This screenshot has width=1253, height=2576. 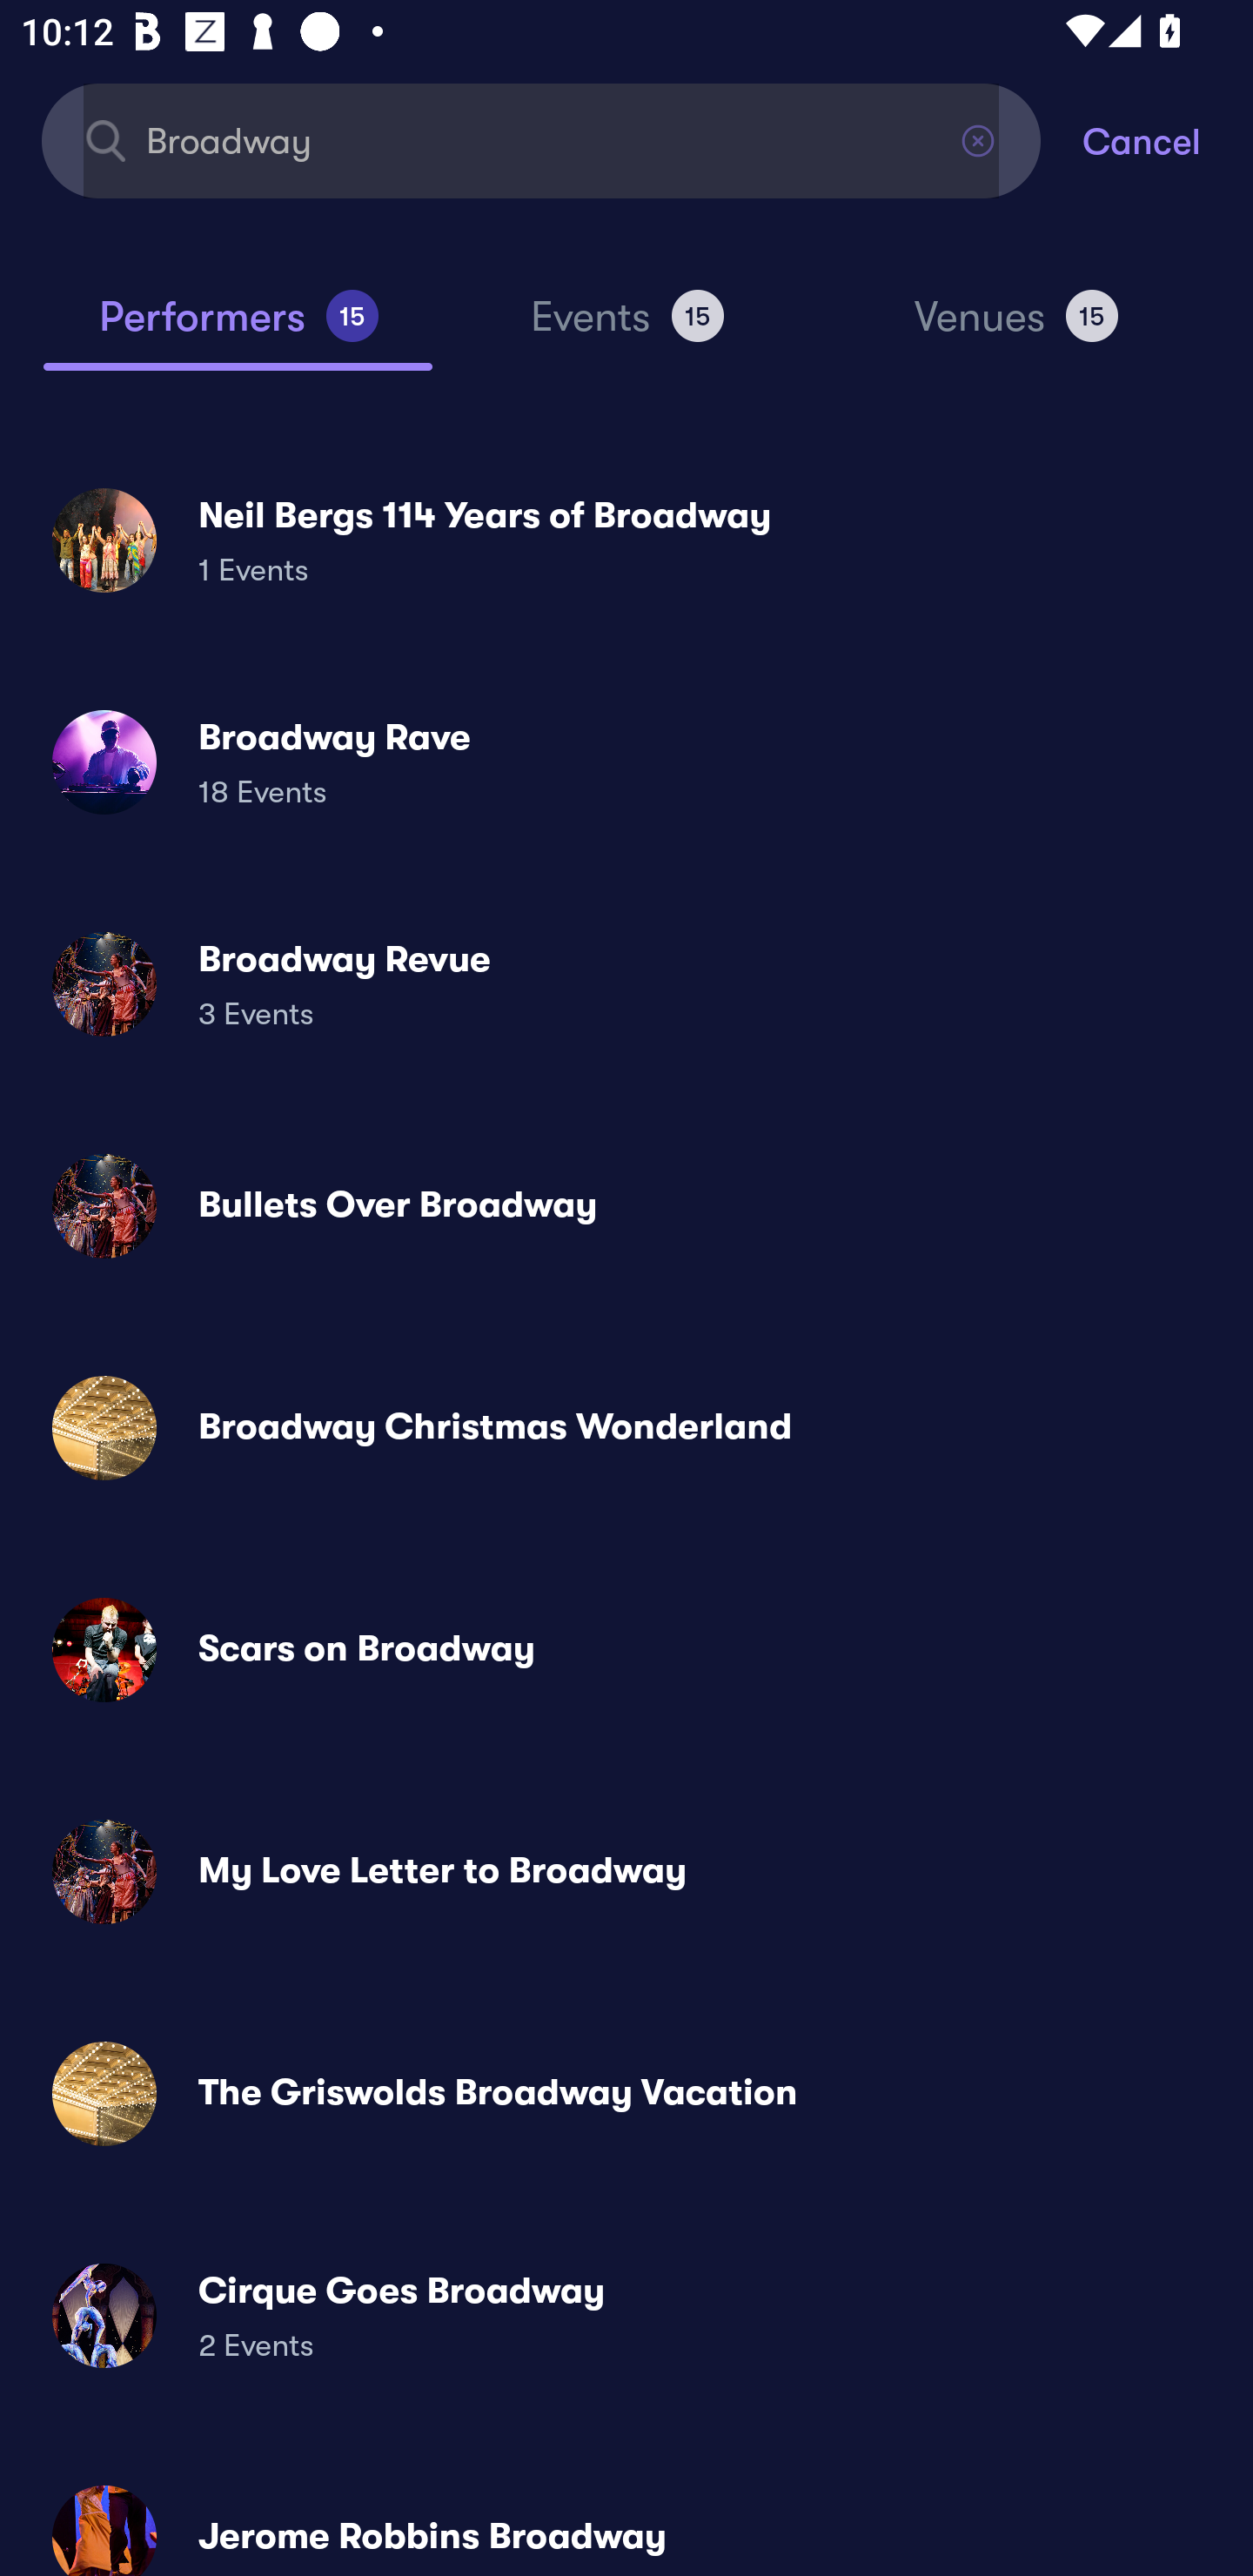 I want to click on Scars on Broadway, so click(x=626, y=1650).